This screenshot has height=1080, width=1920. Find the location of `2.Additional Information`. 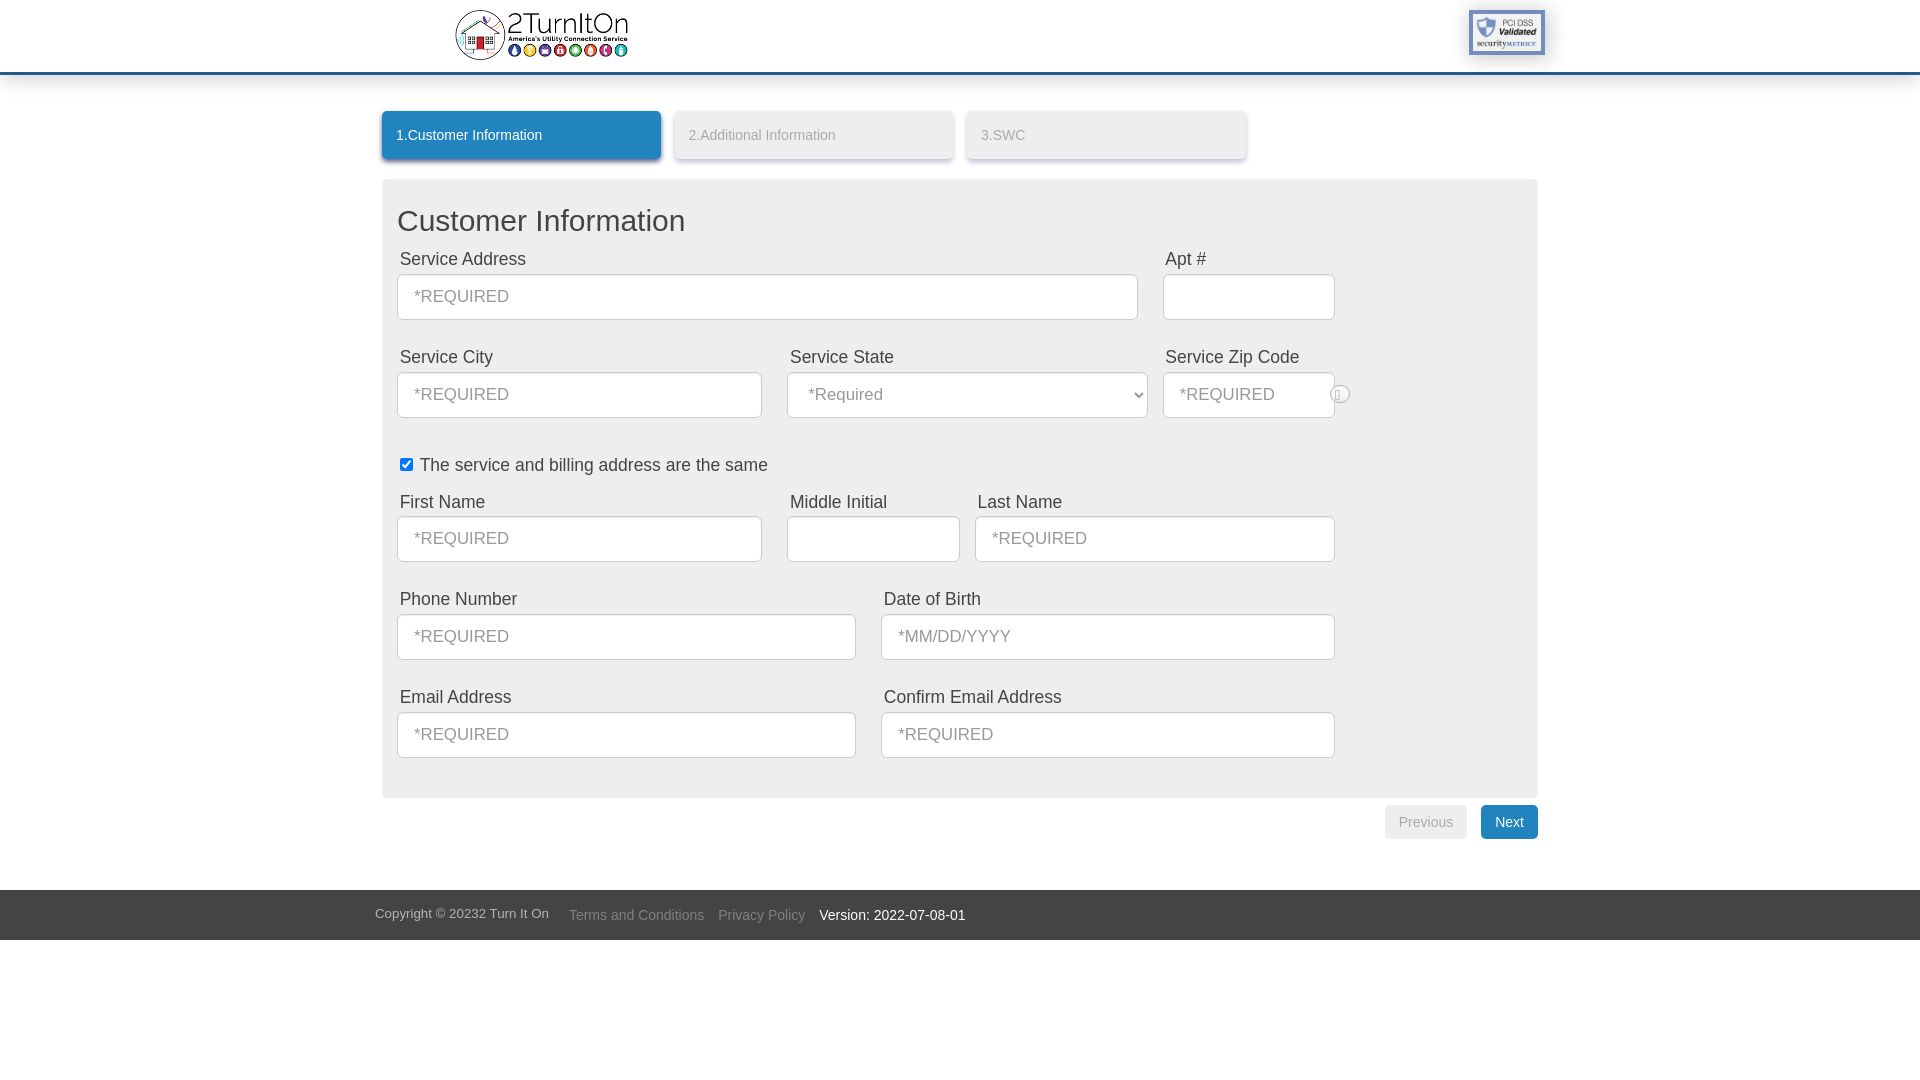

2.Additional Information is located at coordinates (814, 135).